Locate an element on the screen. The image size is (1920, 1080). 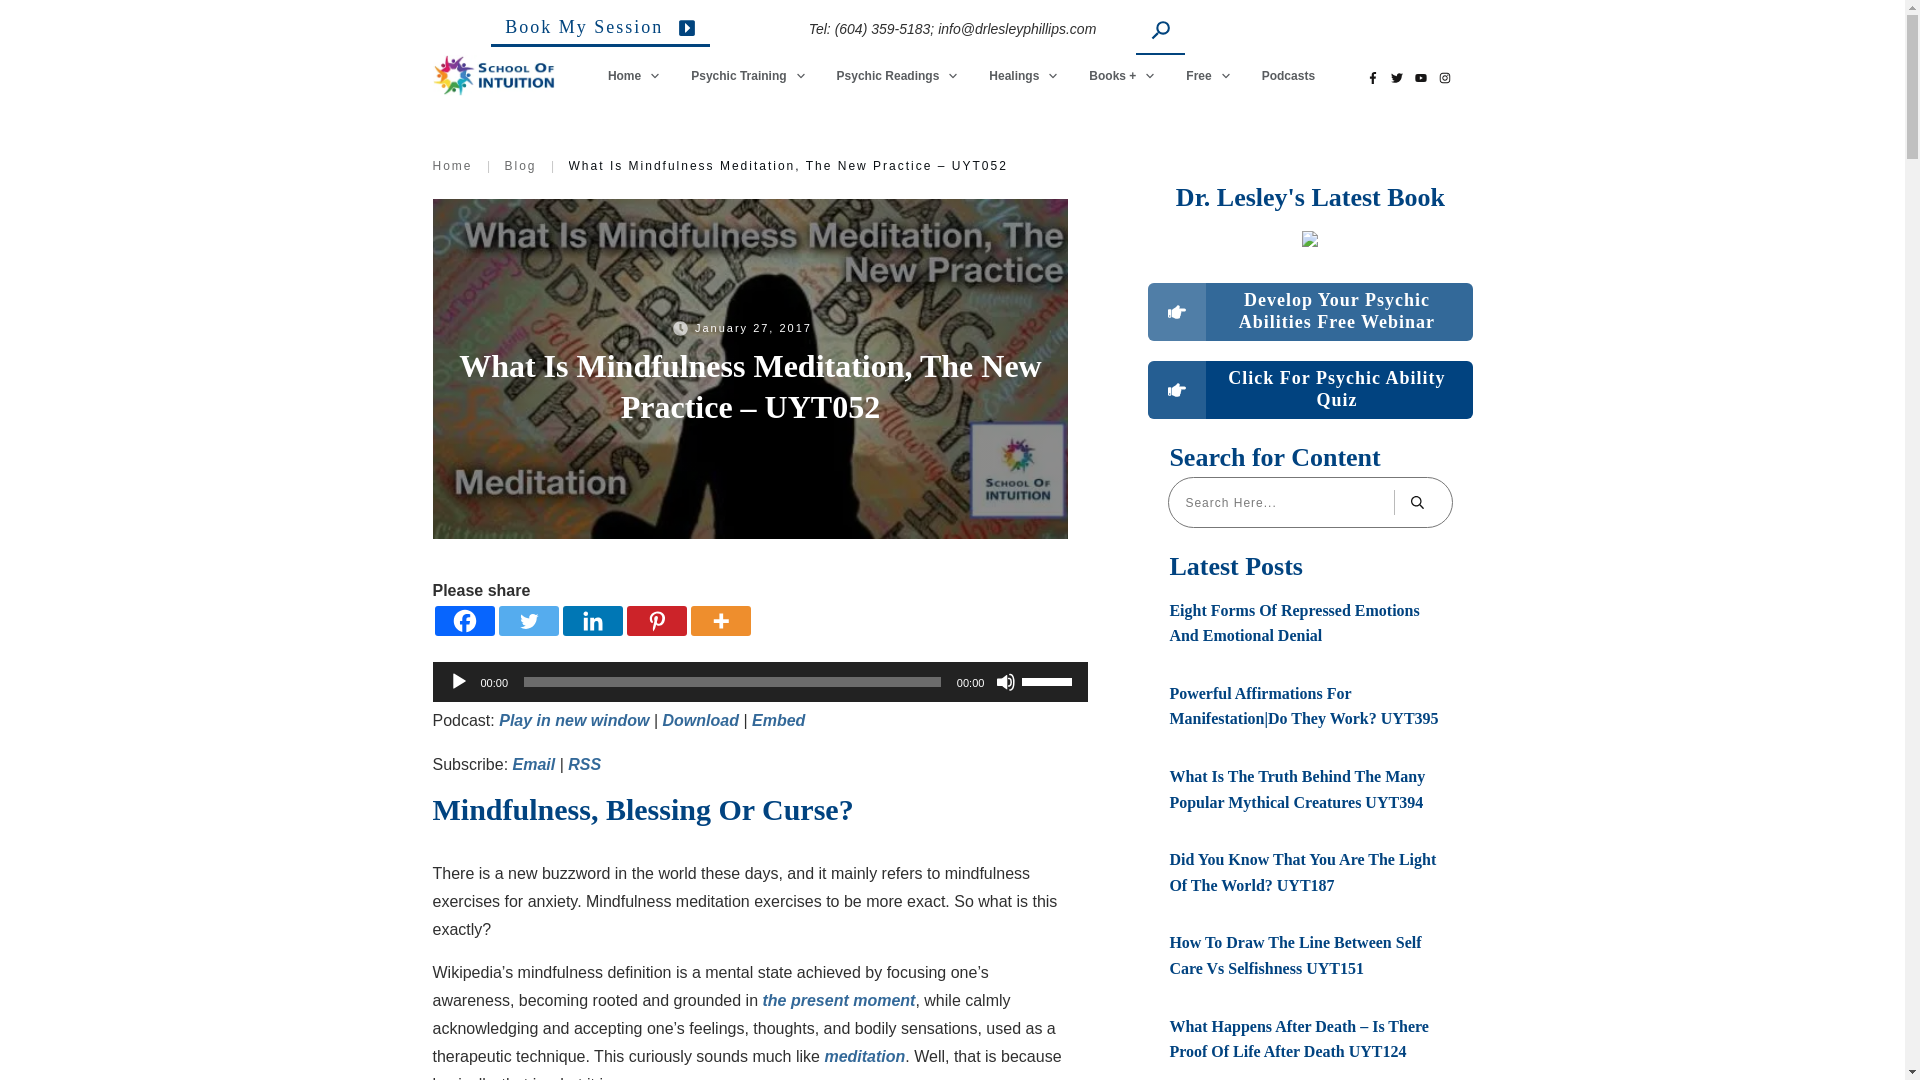
Subscribe via RSS is located at coordinates (584, 764).